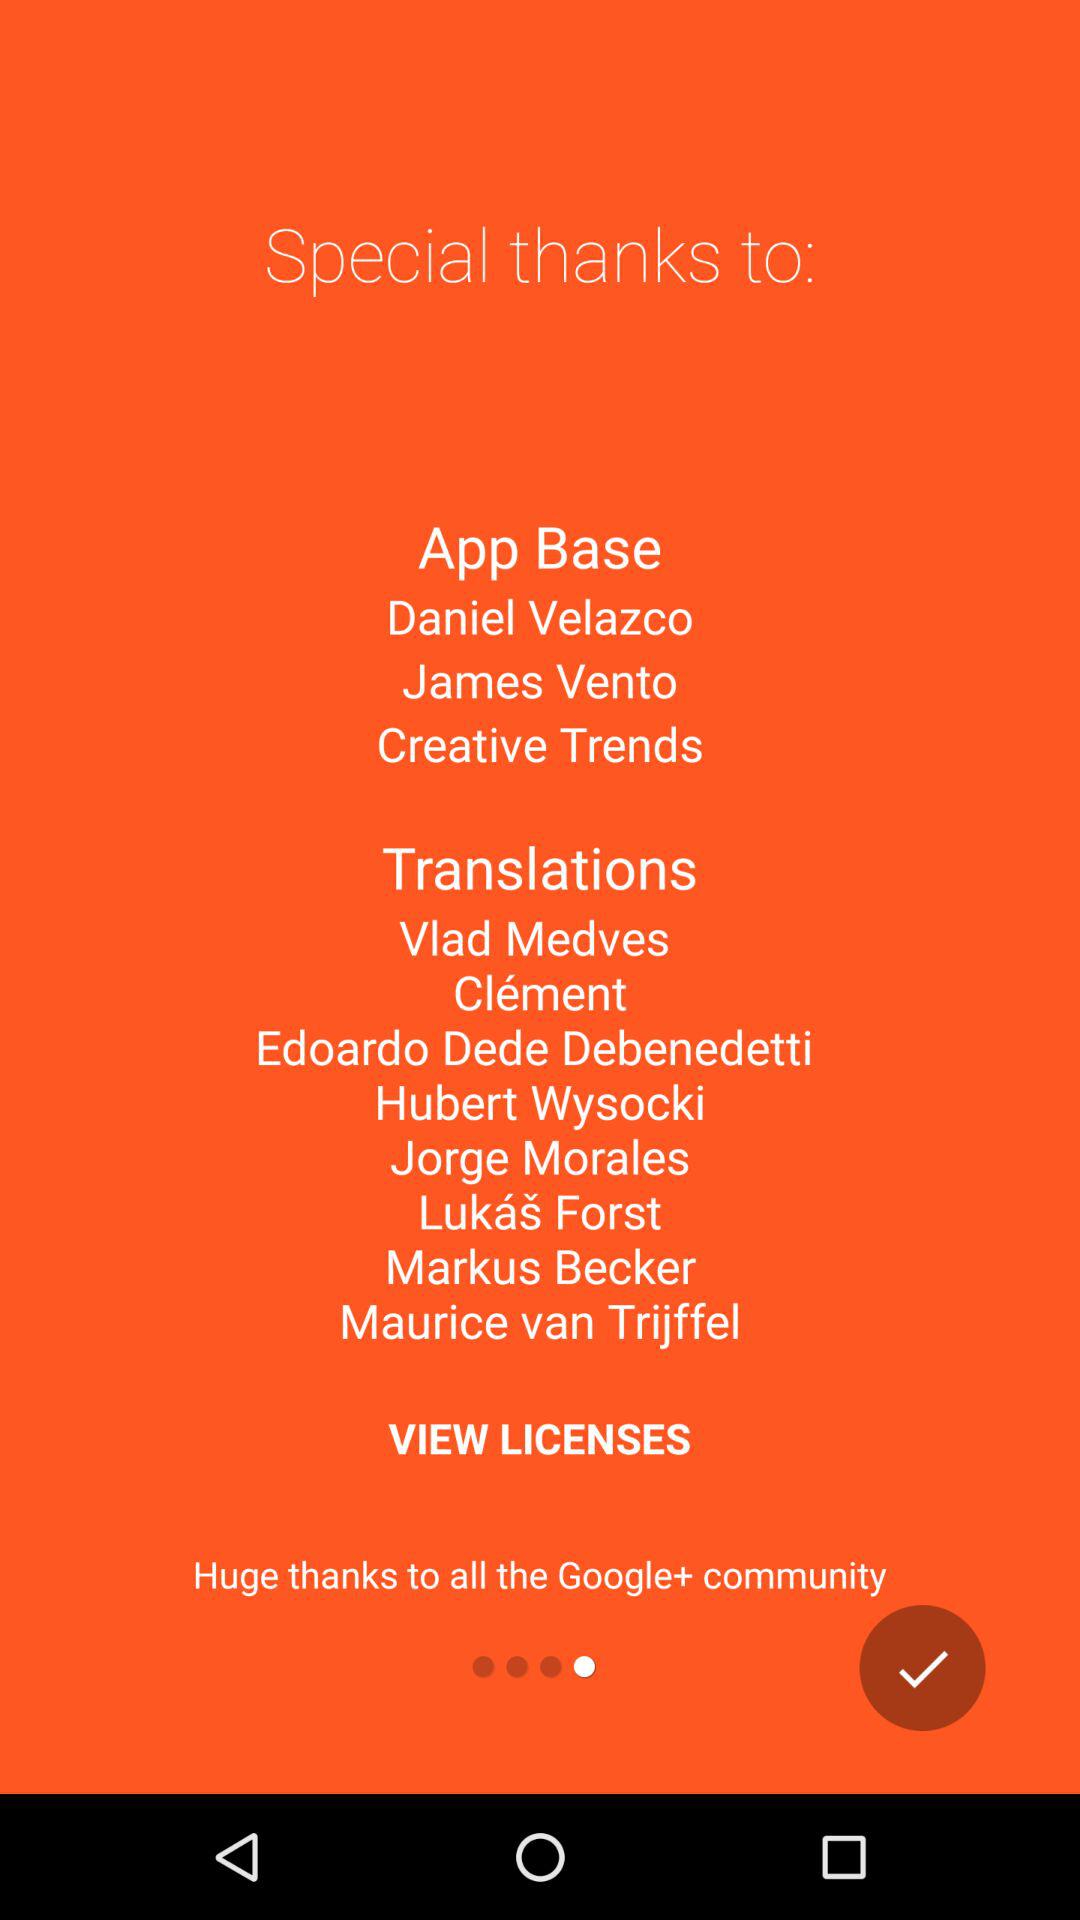 This screenshot has height=1920, width=1080. I want to click on all info correct, so click(922, 1668).